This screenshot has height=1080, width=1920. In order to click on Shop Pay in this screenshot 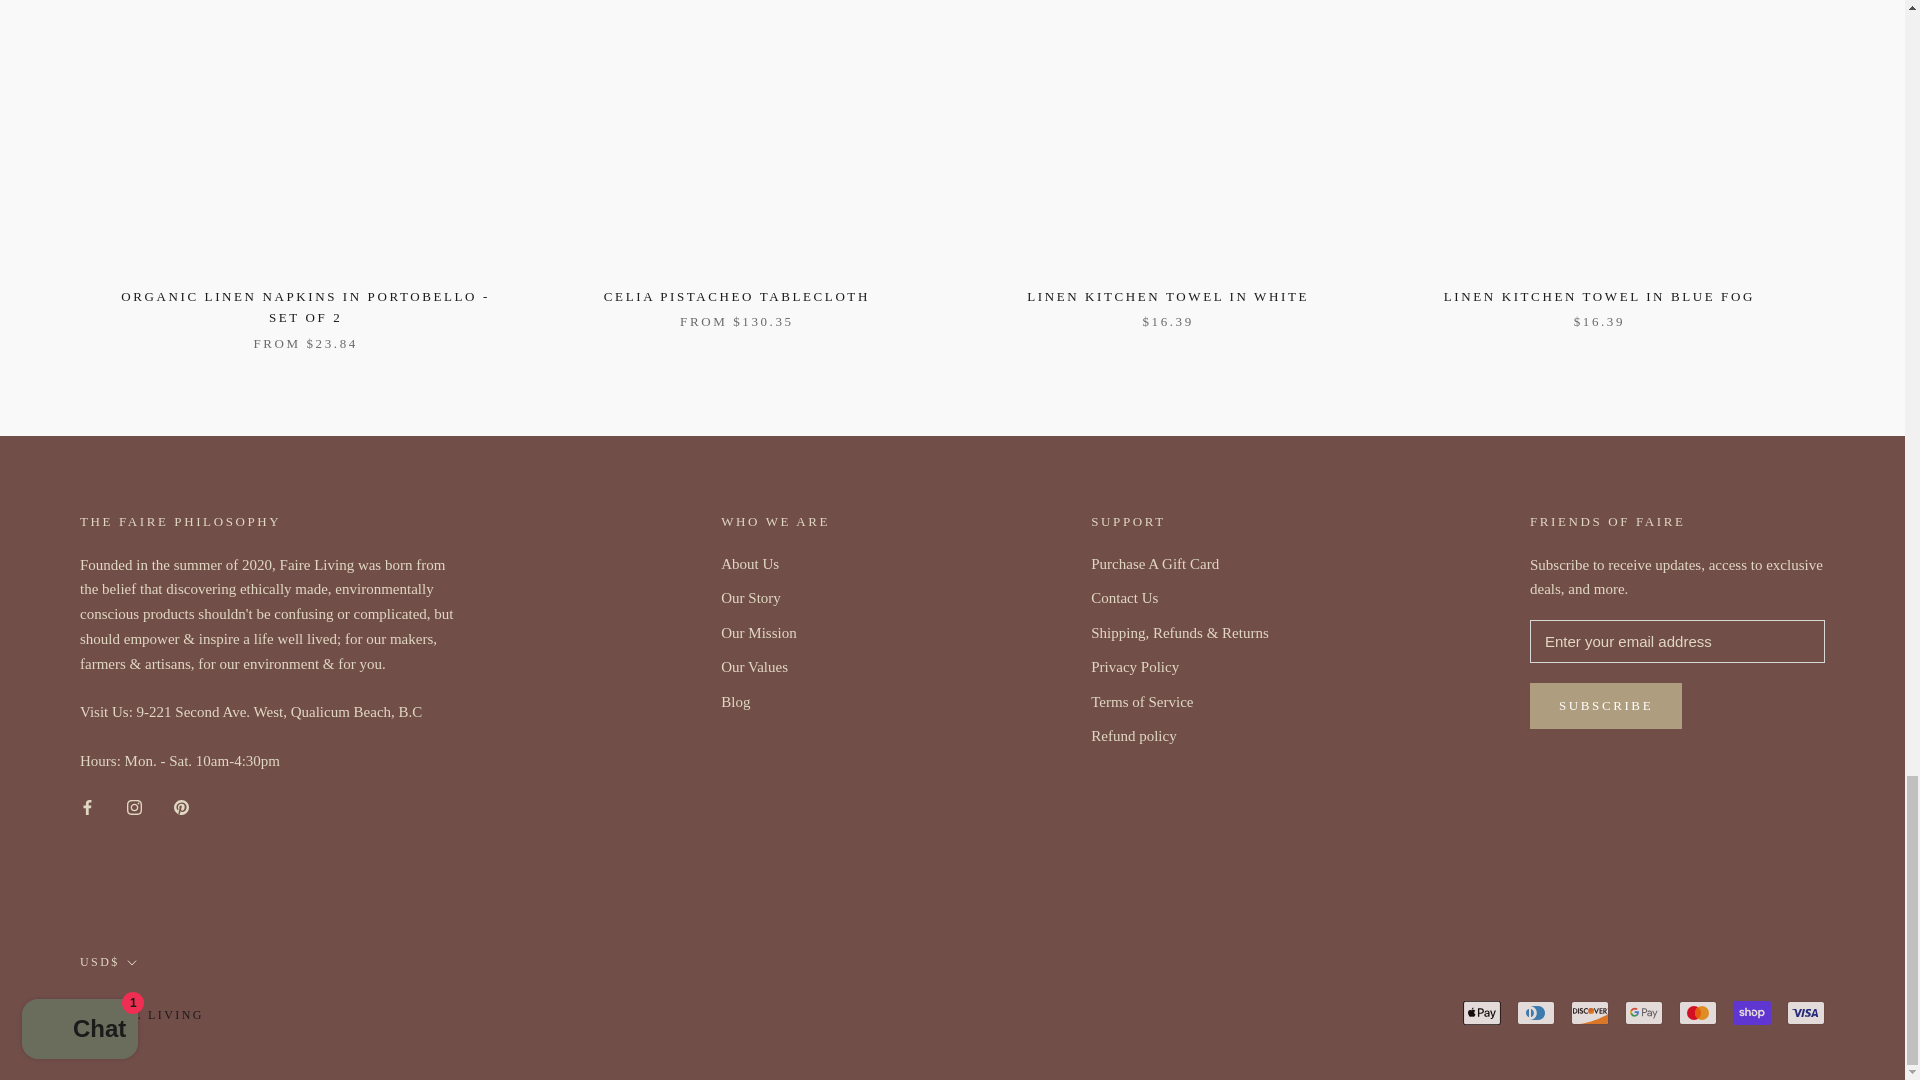, I will do `click(1752, 1012)`.